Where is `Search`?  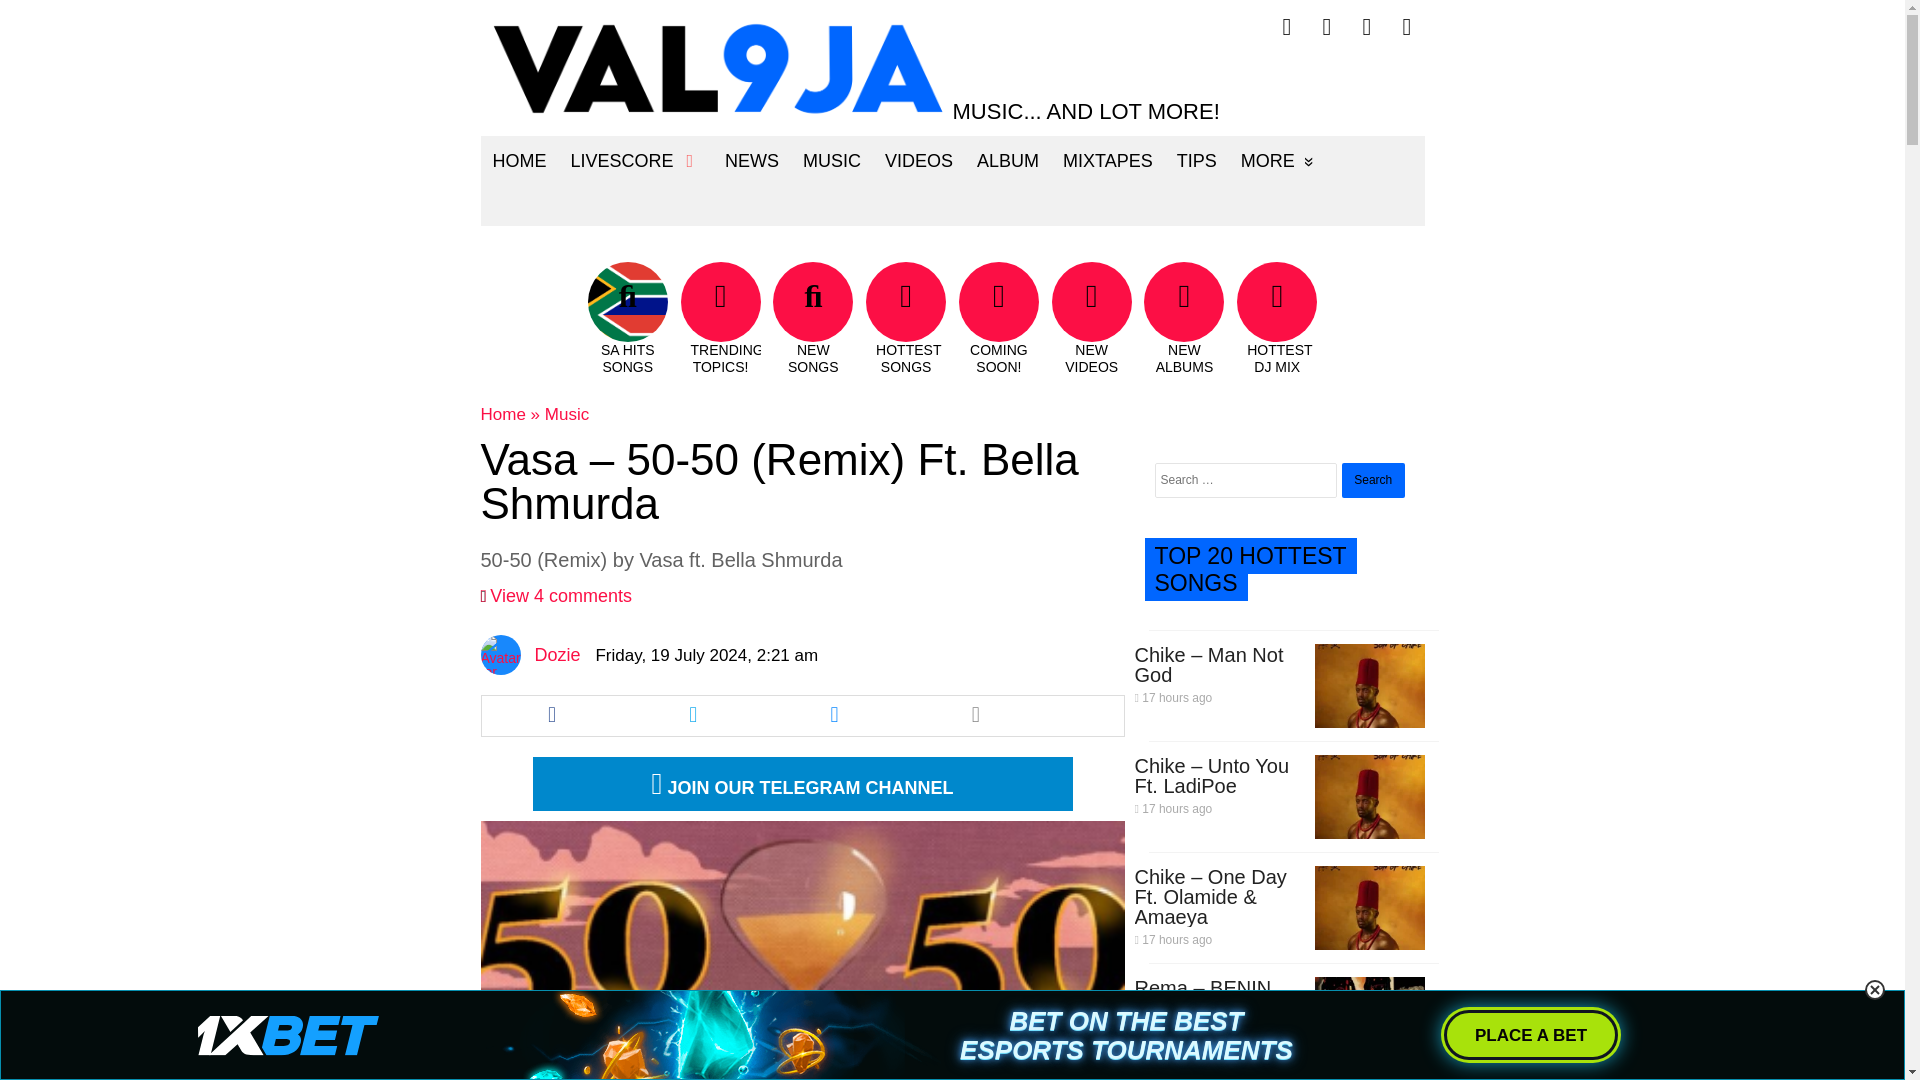
Search is located at coordinates (1374, 480).